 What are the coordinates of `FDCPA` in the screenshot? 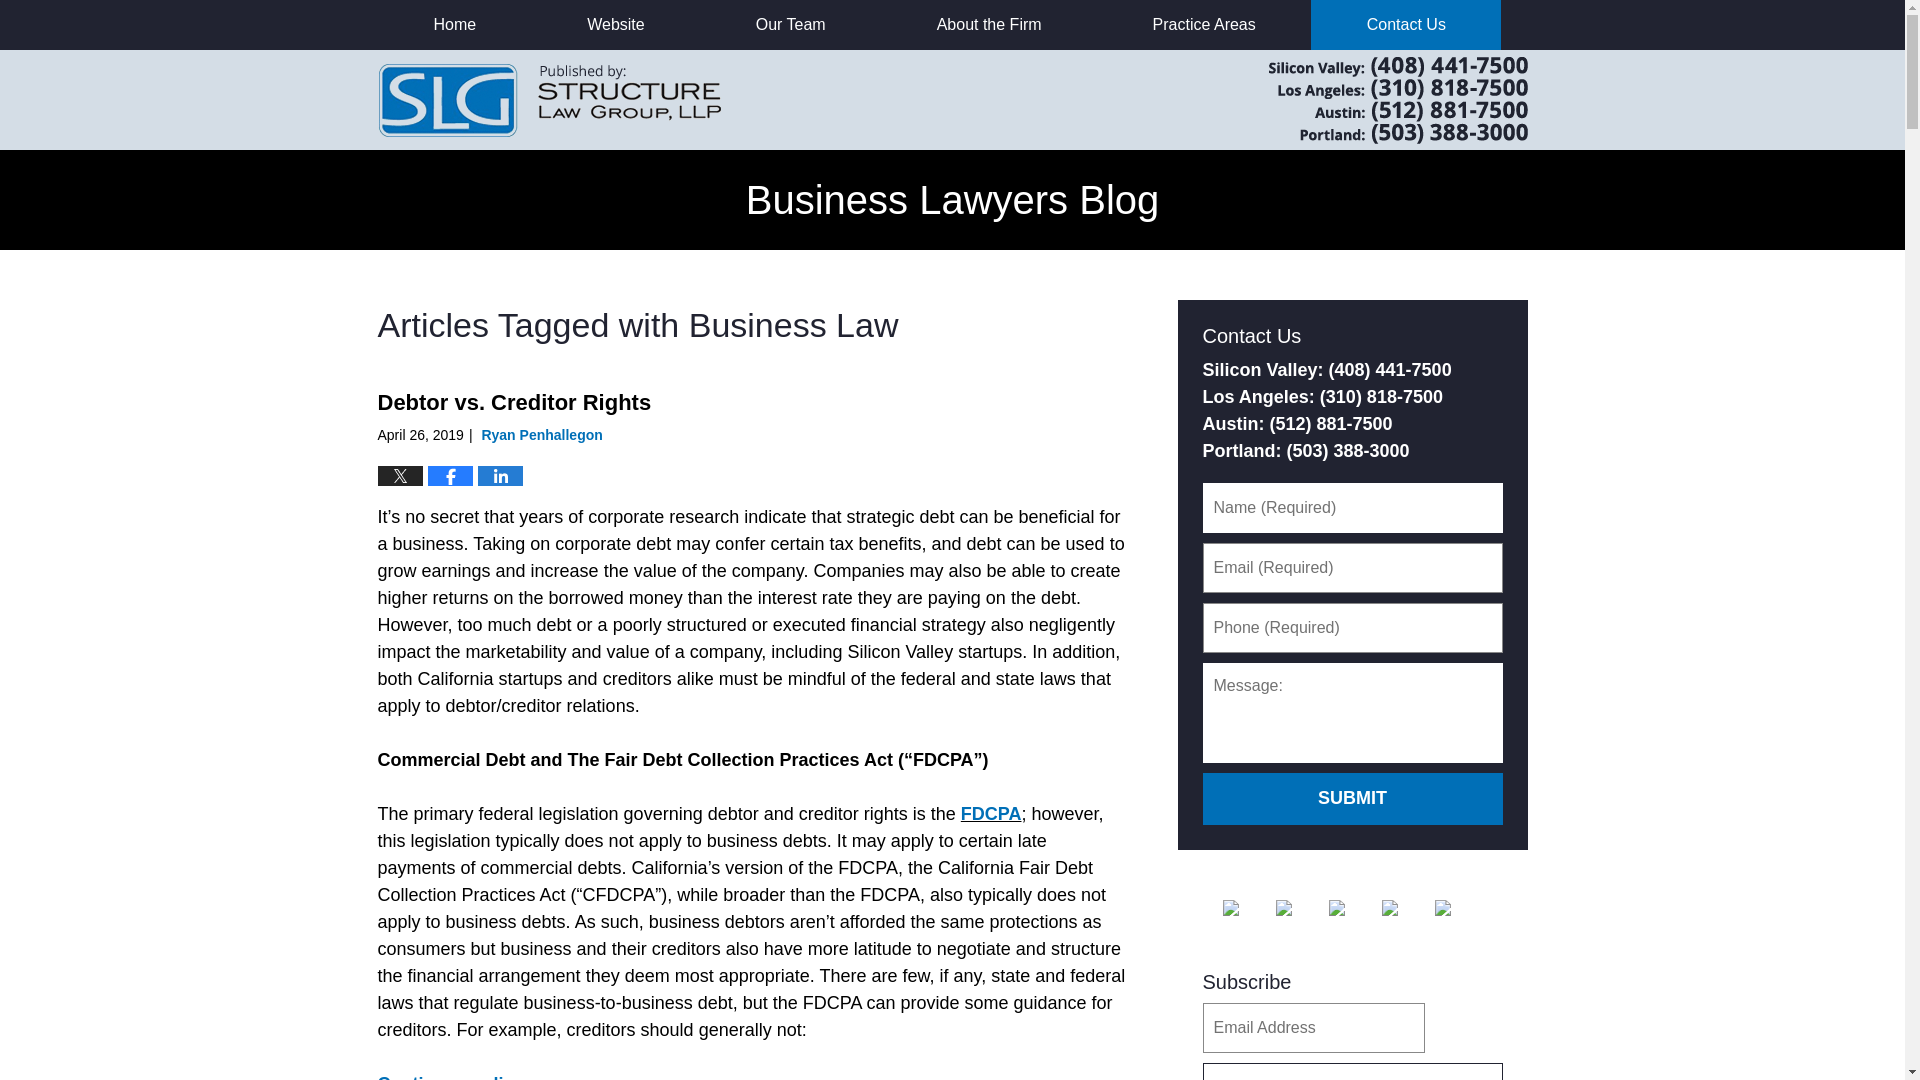 It's located at (991, 814).